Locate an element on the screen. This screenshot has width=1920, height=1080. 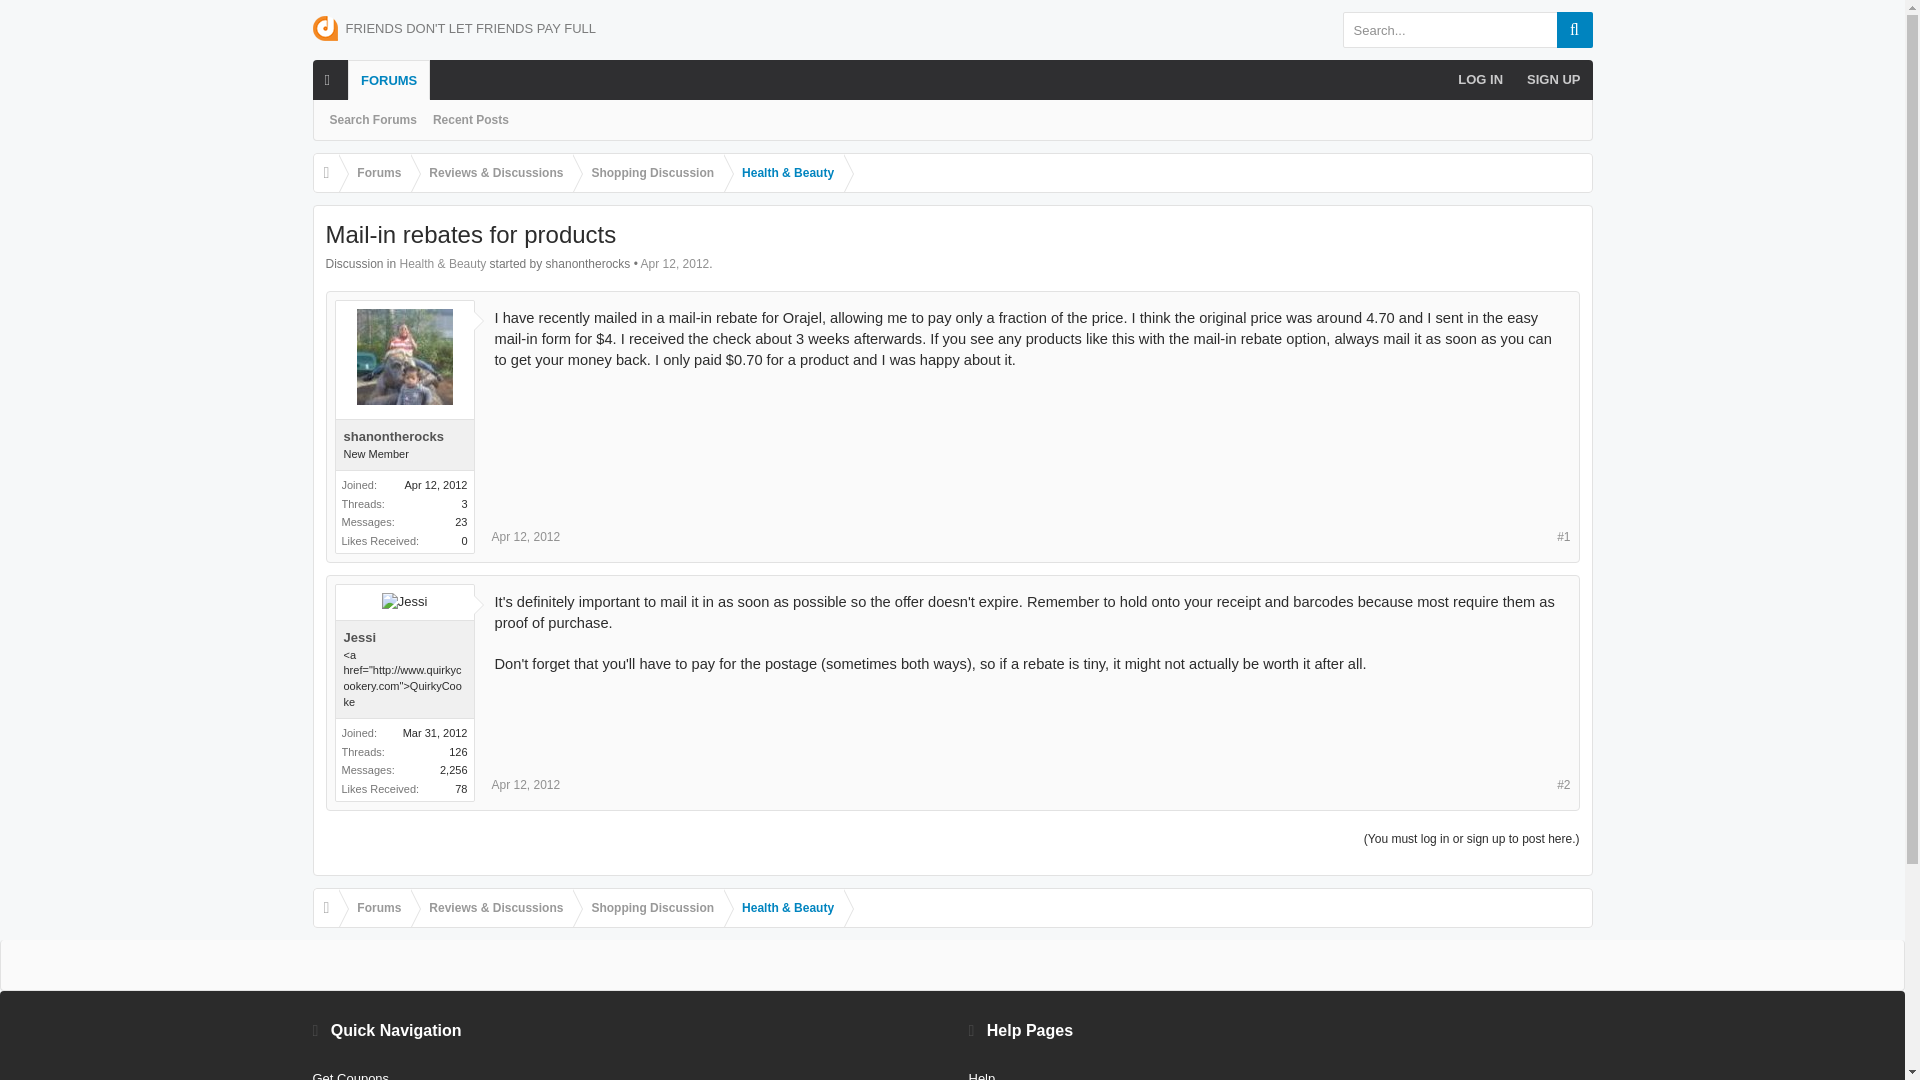
Search Forums is located at coordinates (373, 120).